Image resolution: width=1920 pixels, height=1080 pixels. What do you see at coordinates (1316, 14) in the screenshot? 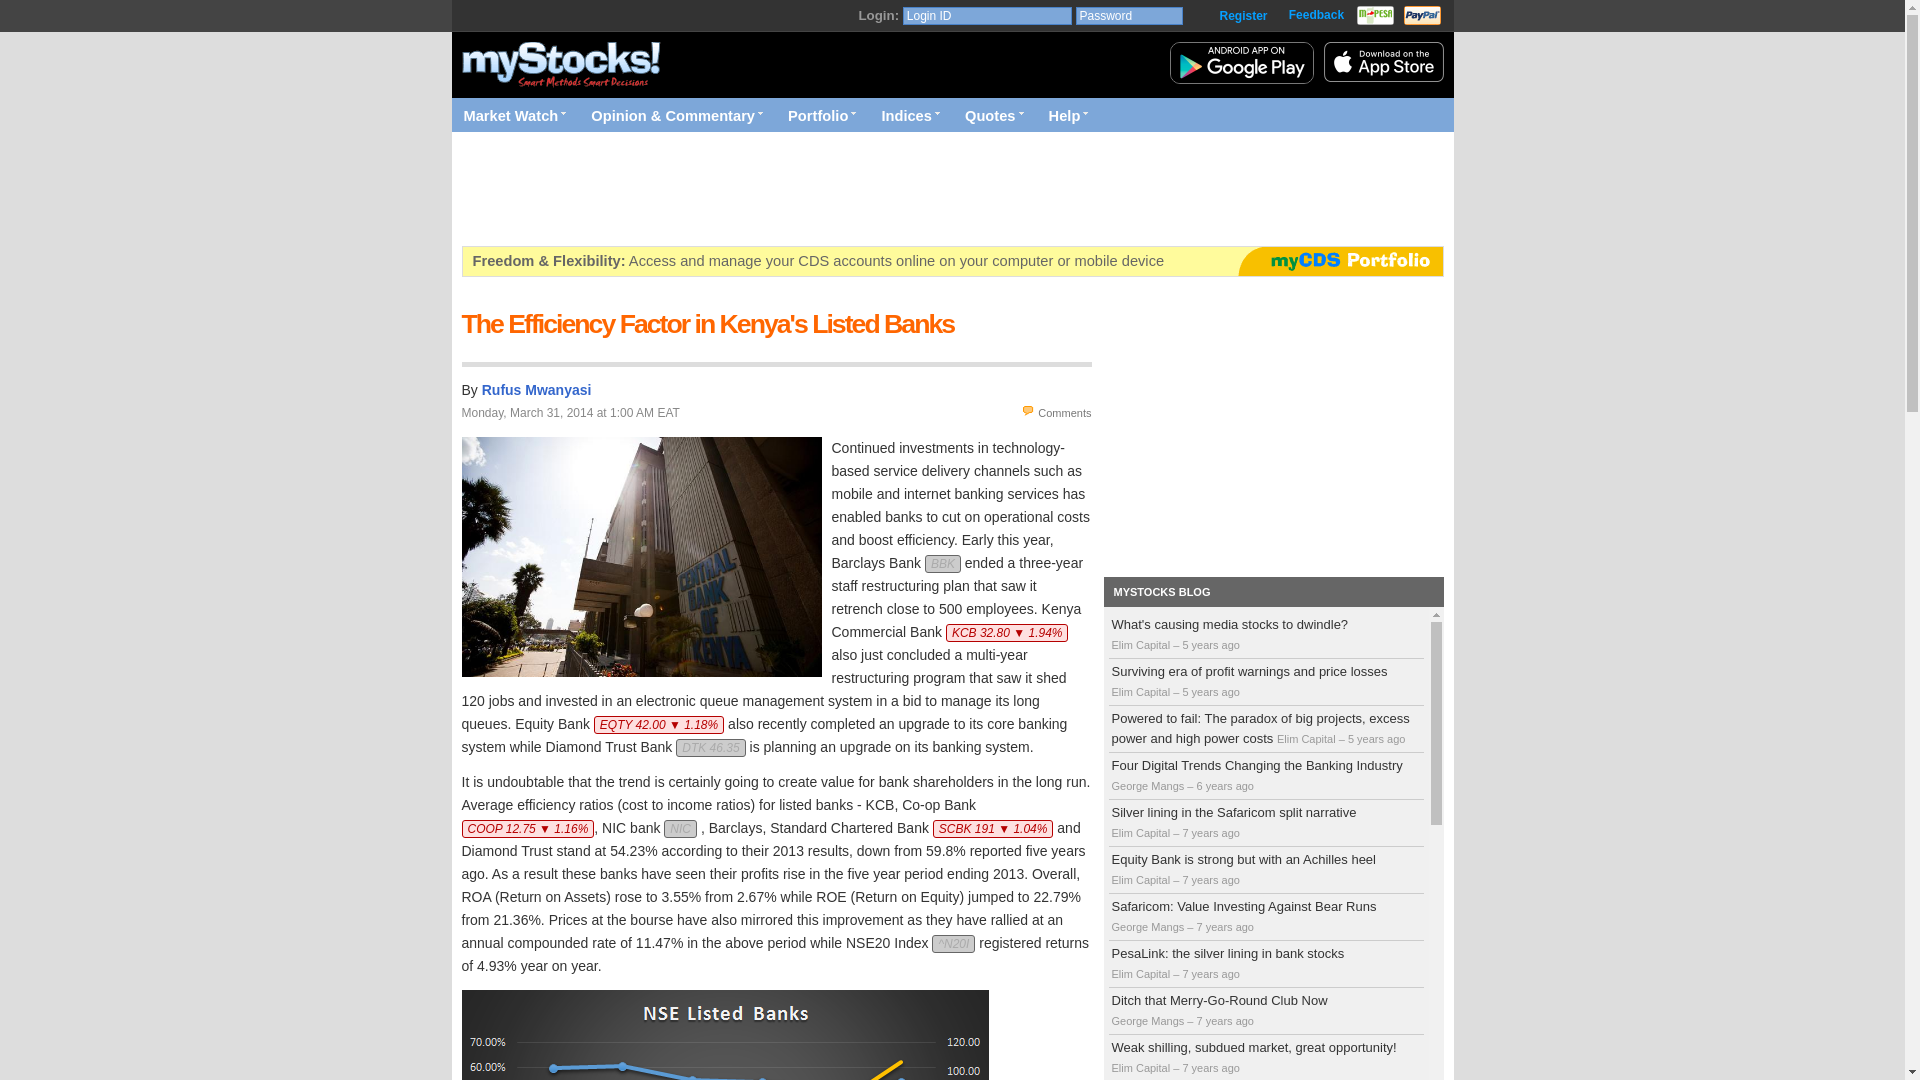
I see `Email Feedback` at bounding box center [1316, 14].